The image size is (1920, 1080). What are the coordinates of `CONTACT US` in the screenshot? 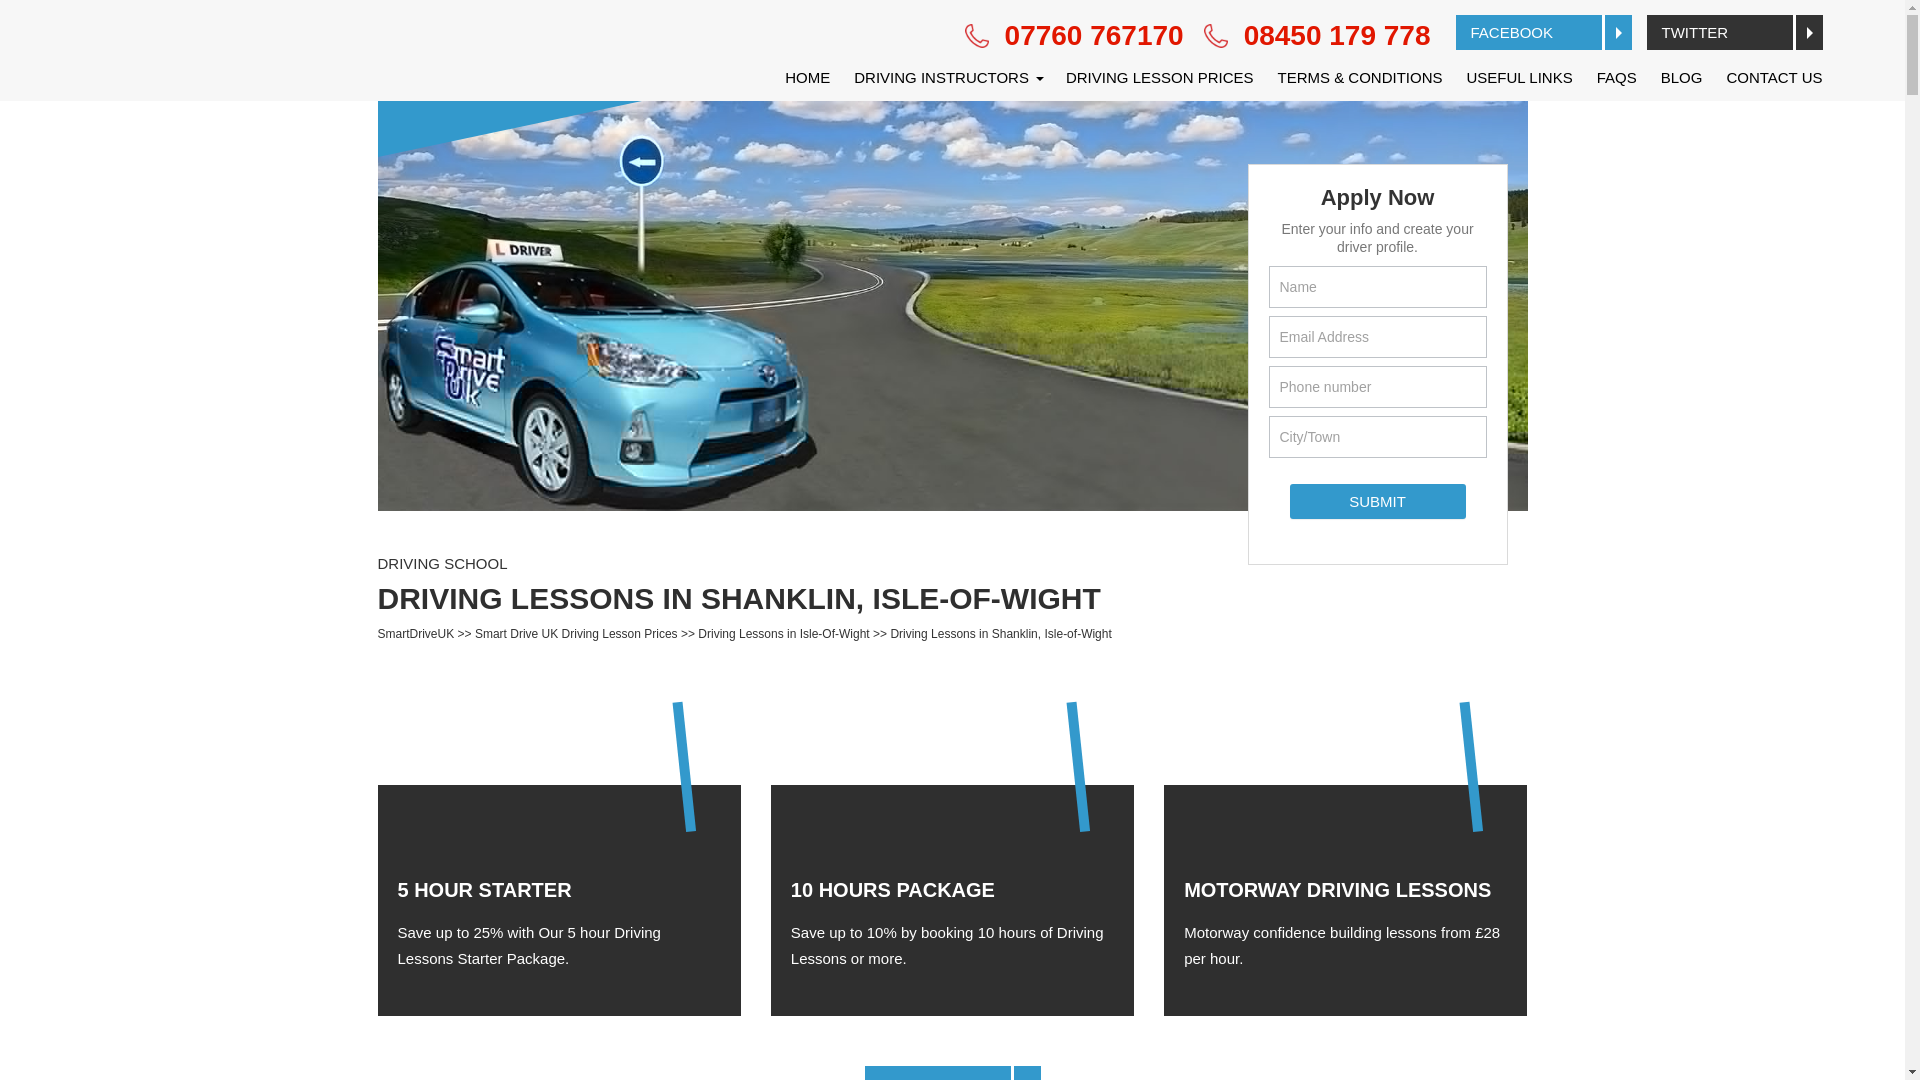 It's located at (1768, 77).